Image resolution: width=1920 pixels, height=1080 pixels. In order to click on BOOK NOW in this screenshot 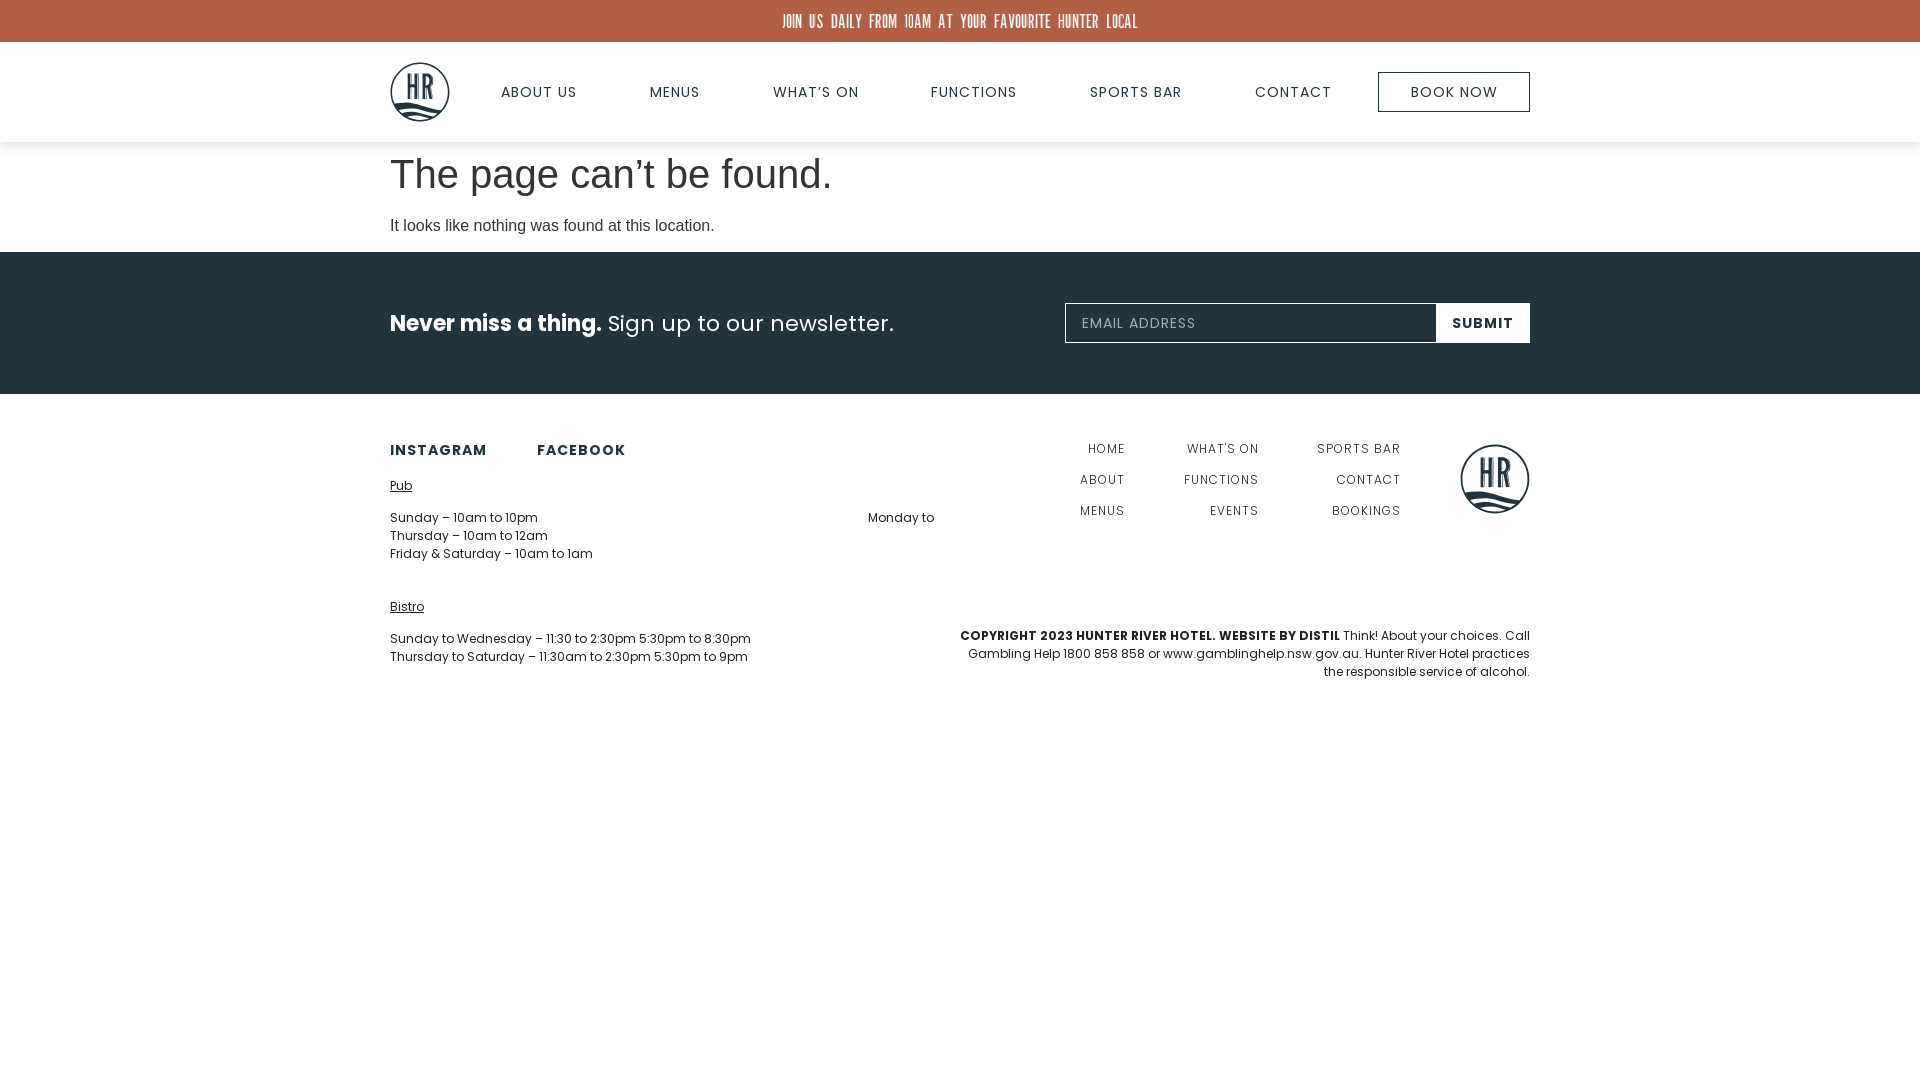, I will do `click(1454, 92)`.